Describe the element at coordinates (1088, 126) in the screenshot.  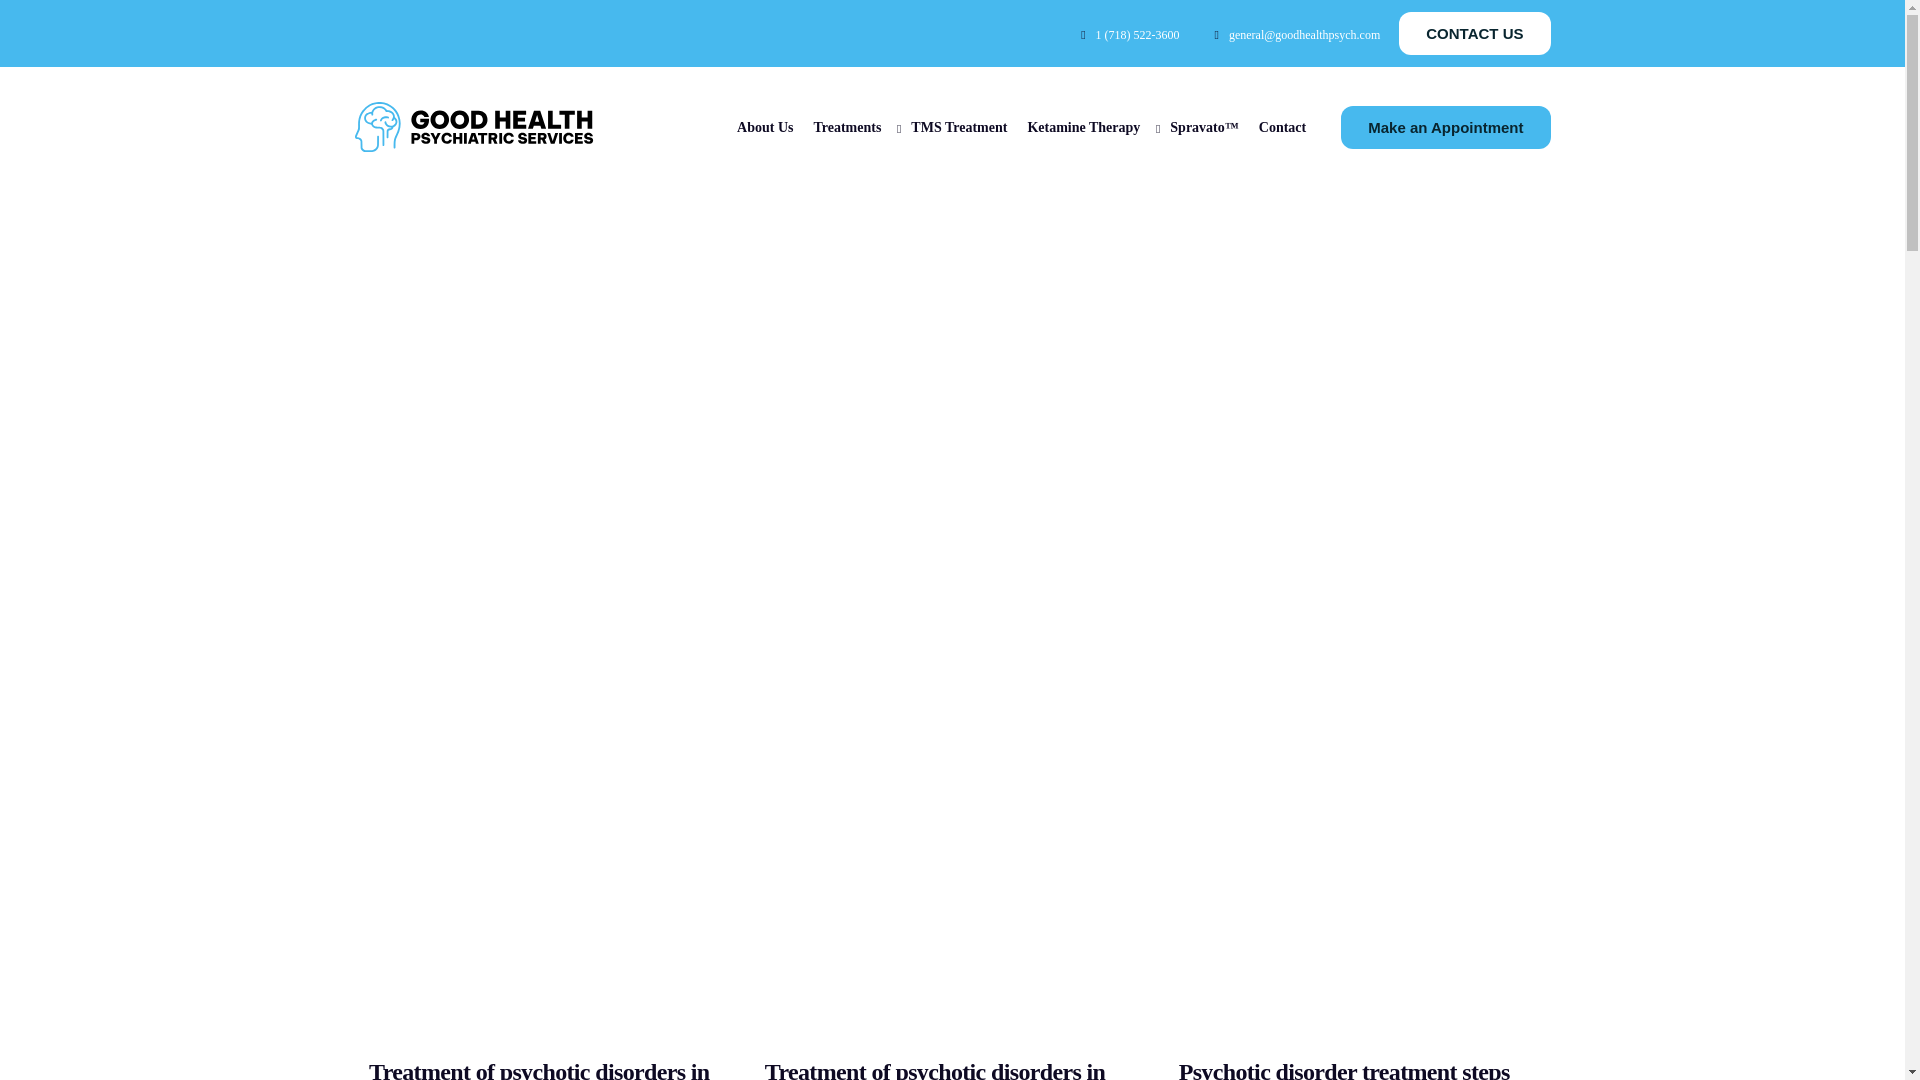
I see `Ketamine Therapy` at that location.